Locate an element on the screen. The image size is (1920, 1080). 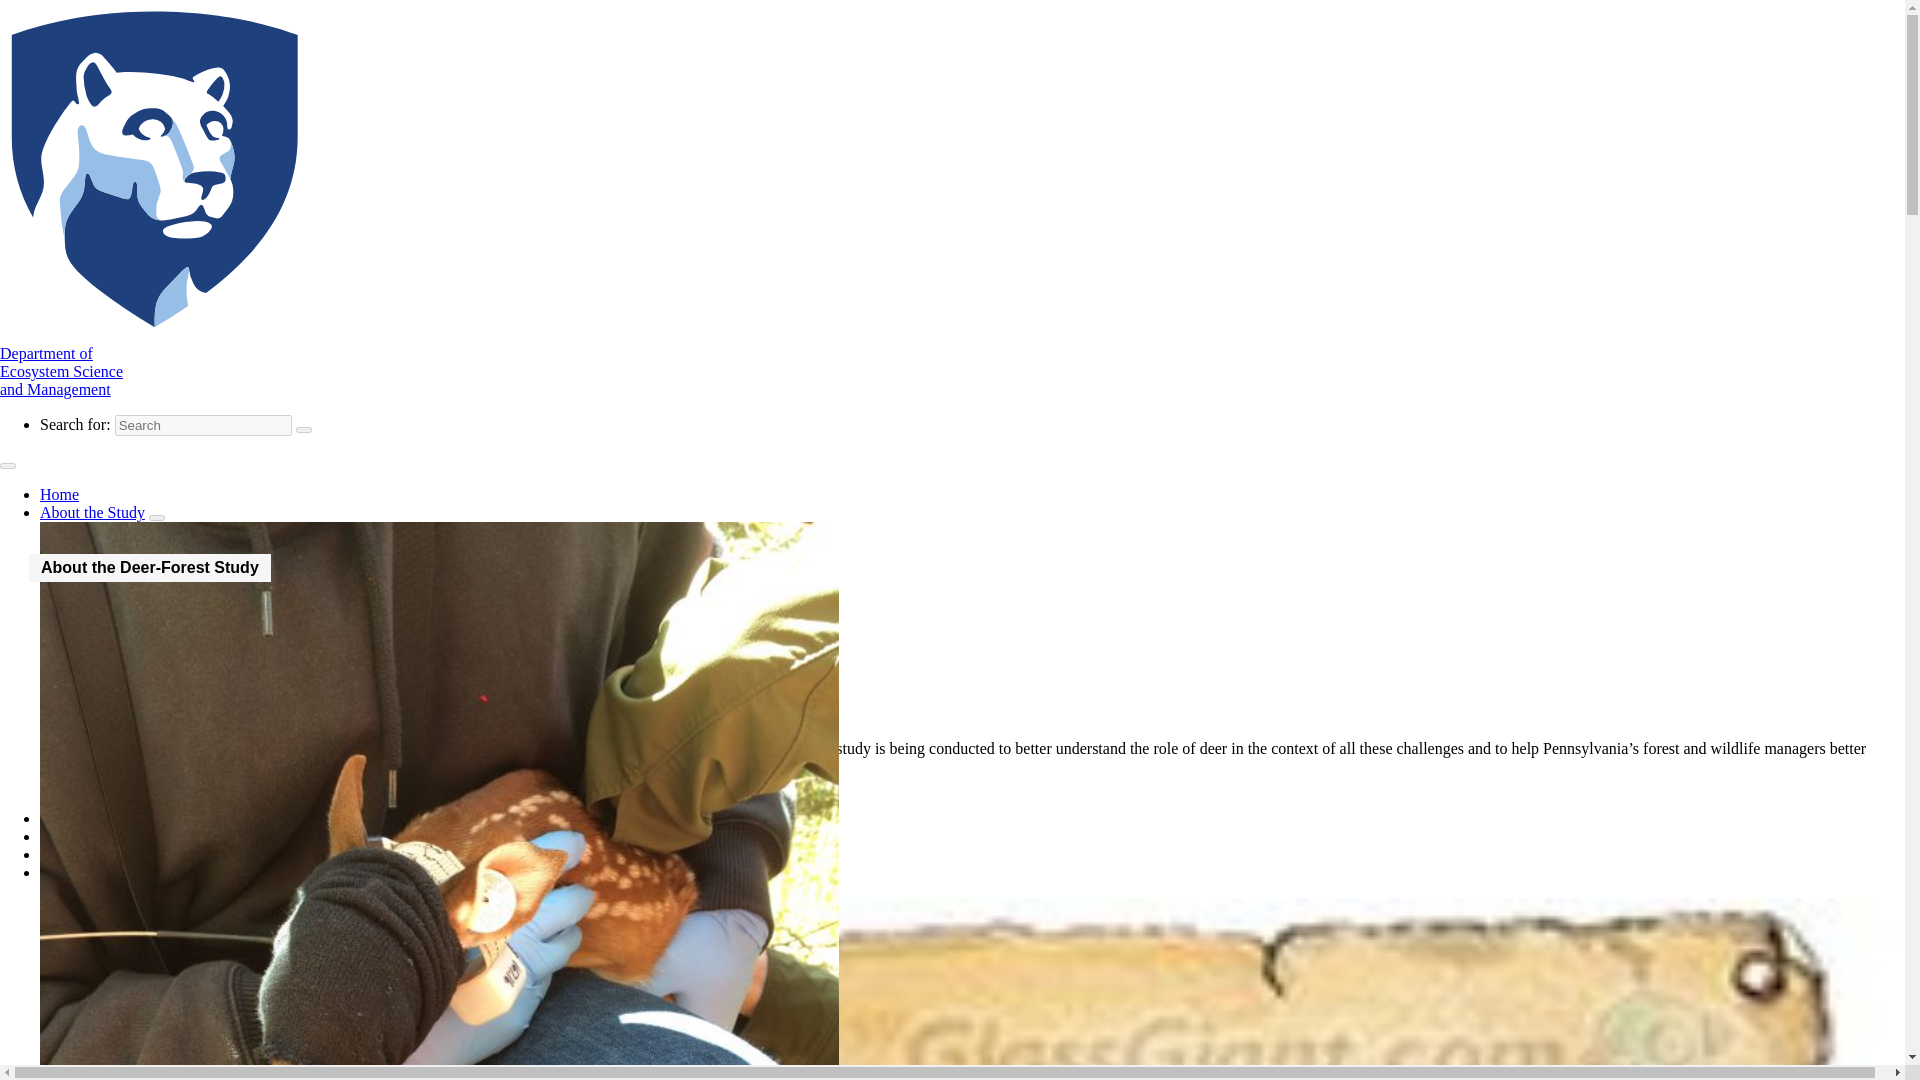
About the Study is located at coordinates (61, 371).